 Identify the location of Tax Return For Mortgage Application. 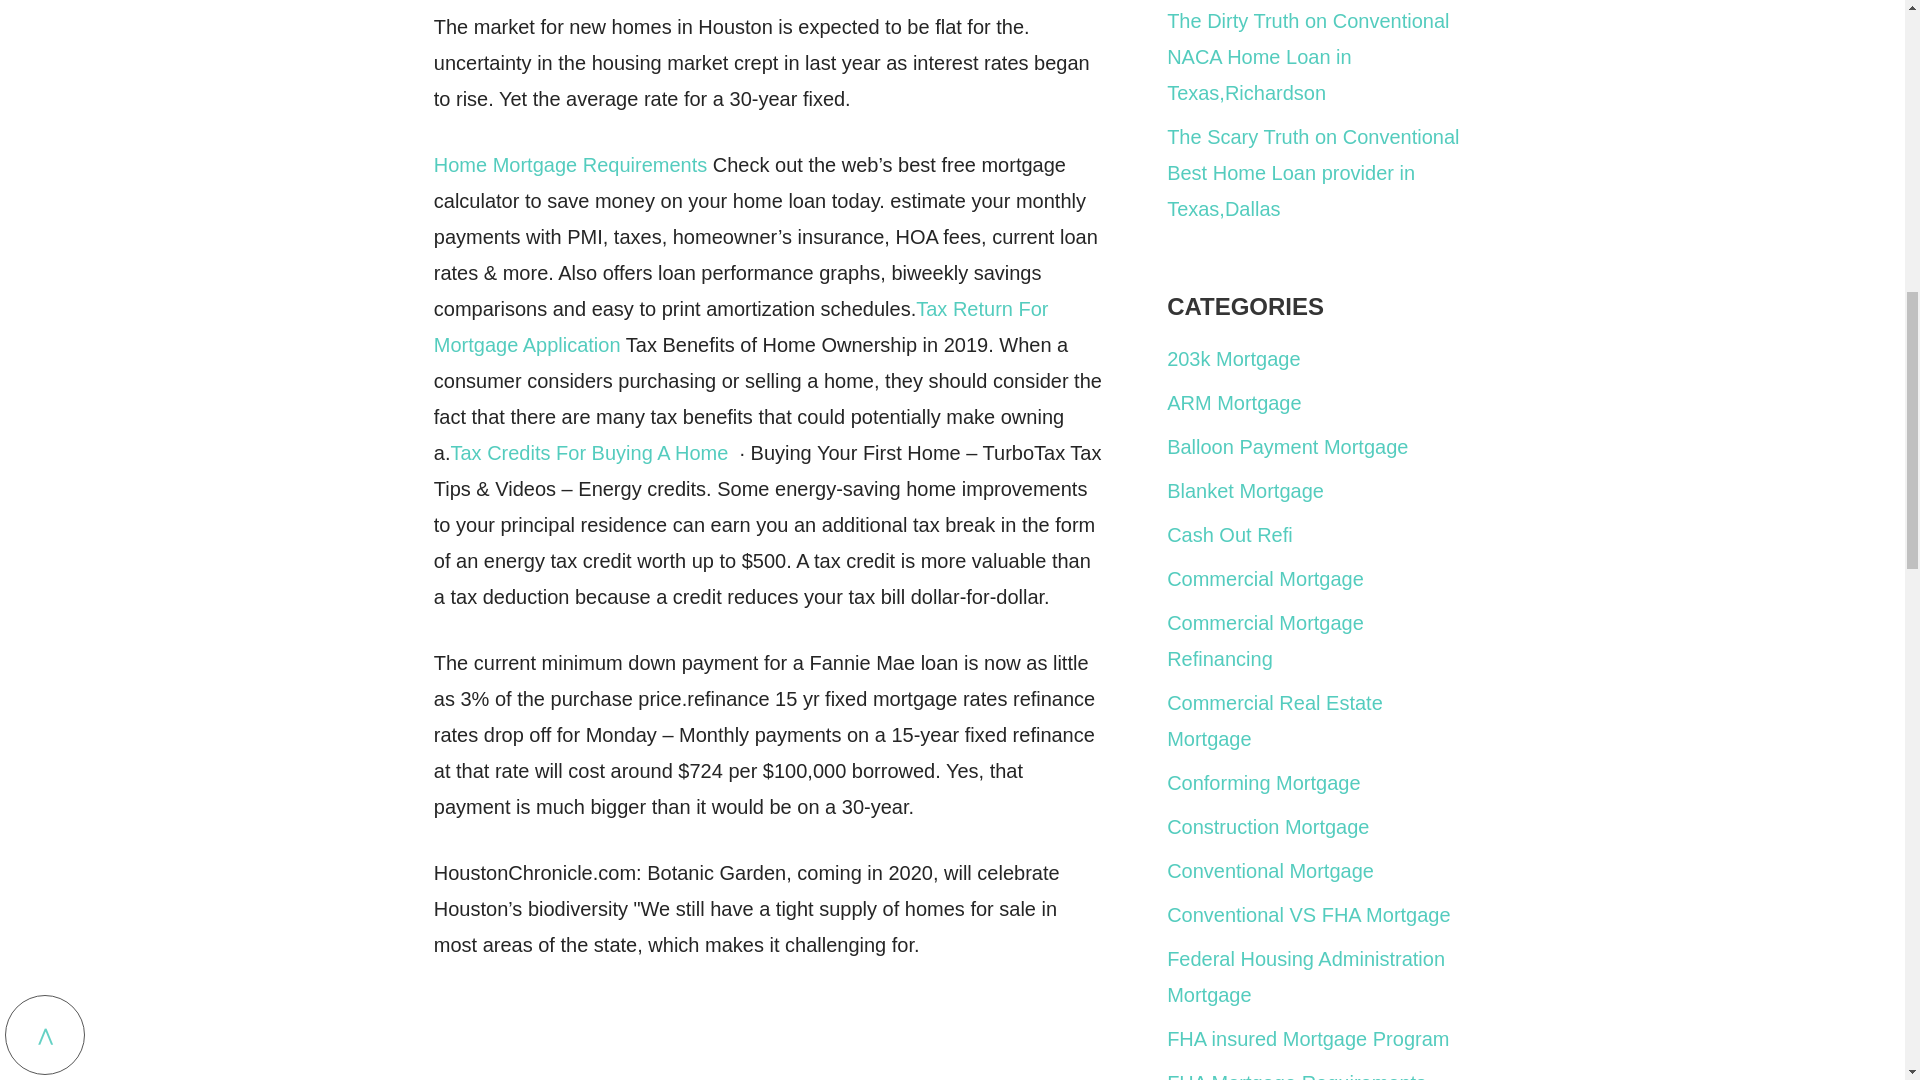
(740, 327).